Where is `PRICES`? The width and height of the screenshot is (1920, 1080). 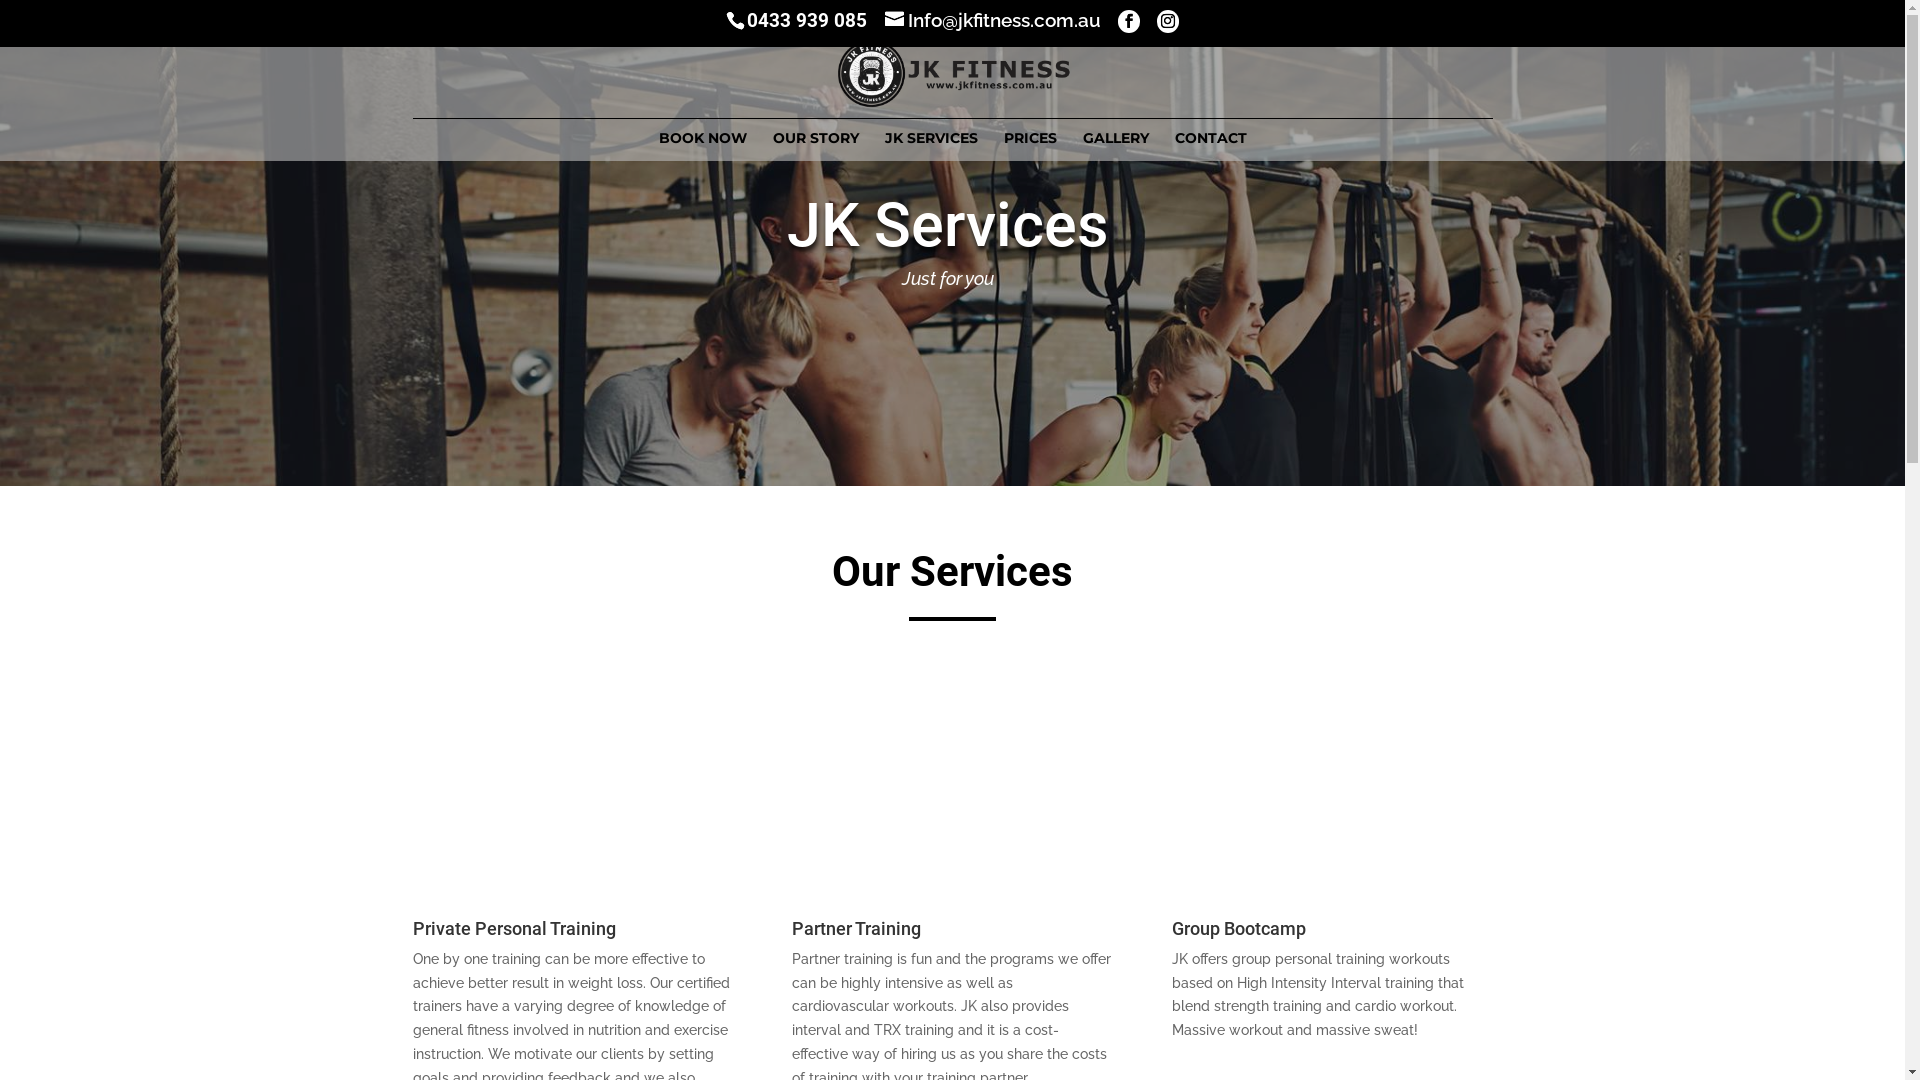 PRICES is located at coordinates (1030, 146).